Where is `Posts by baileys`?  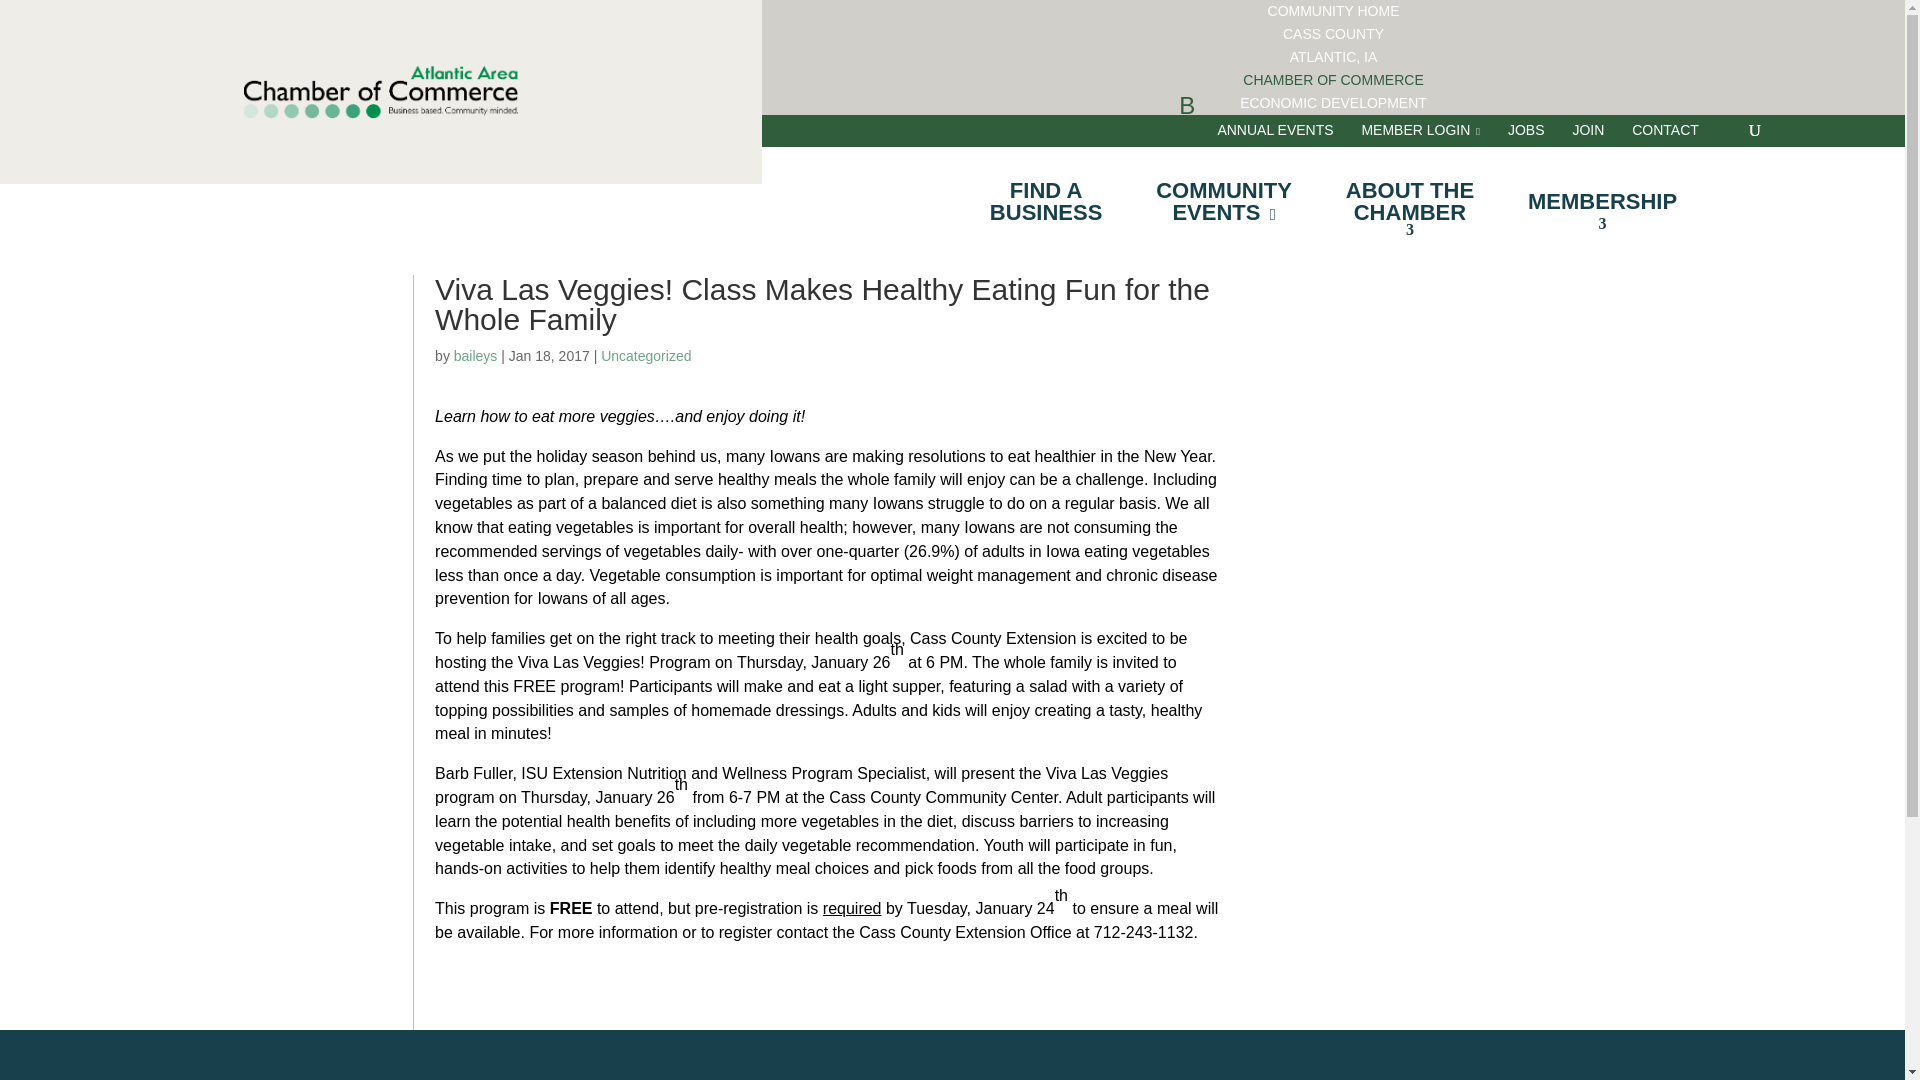
Posts by baileys is located at coordinates (1333, 103).